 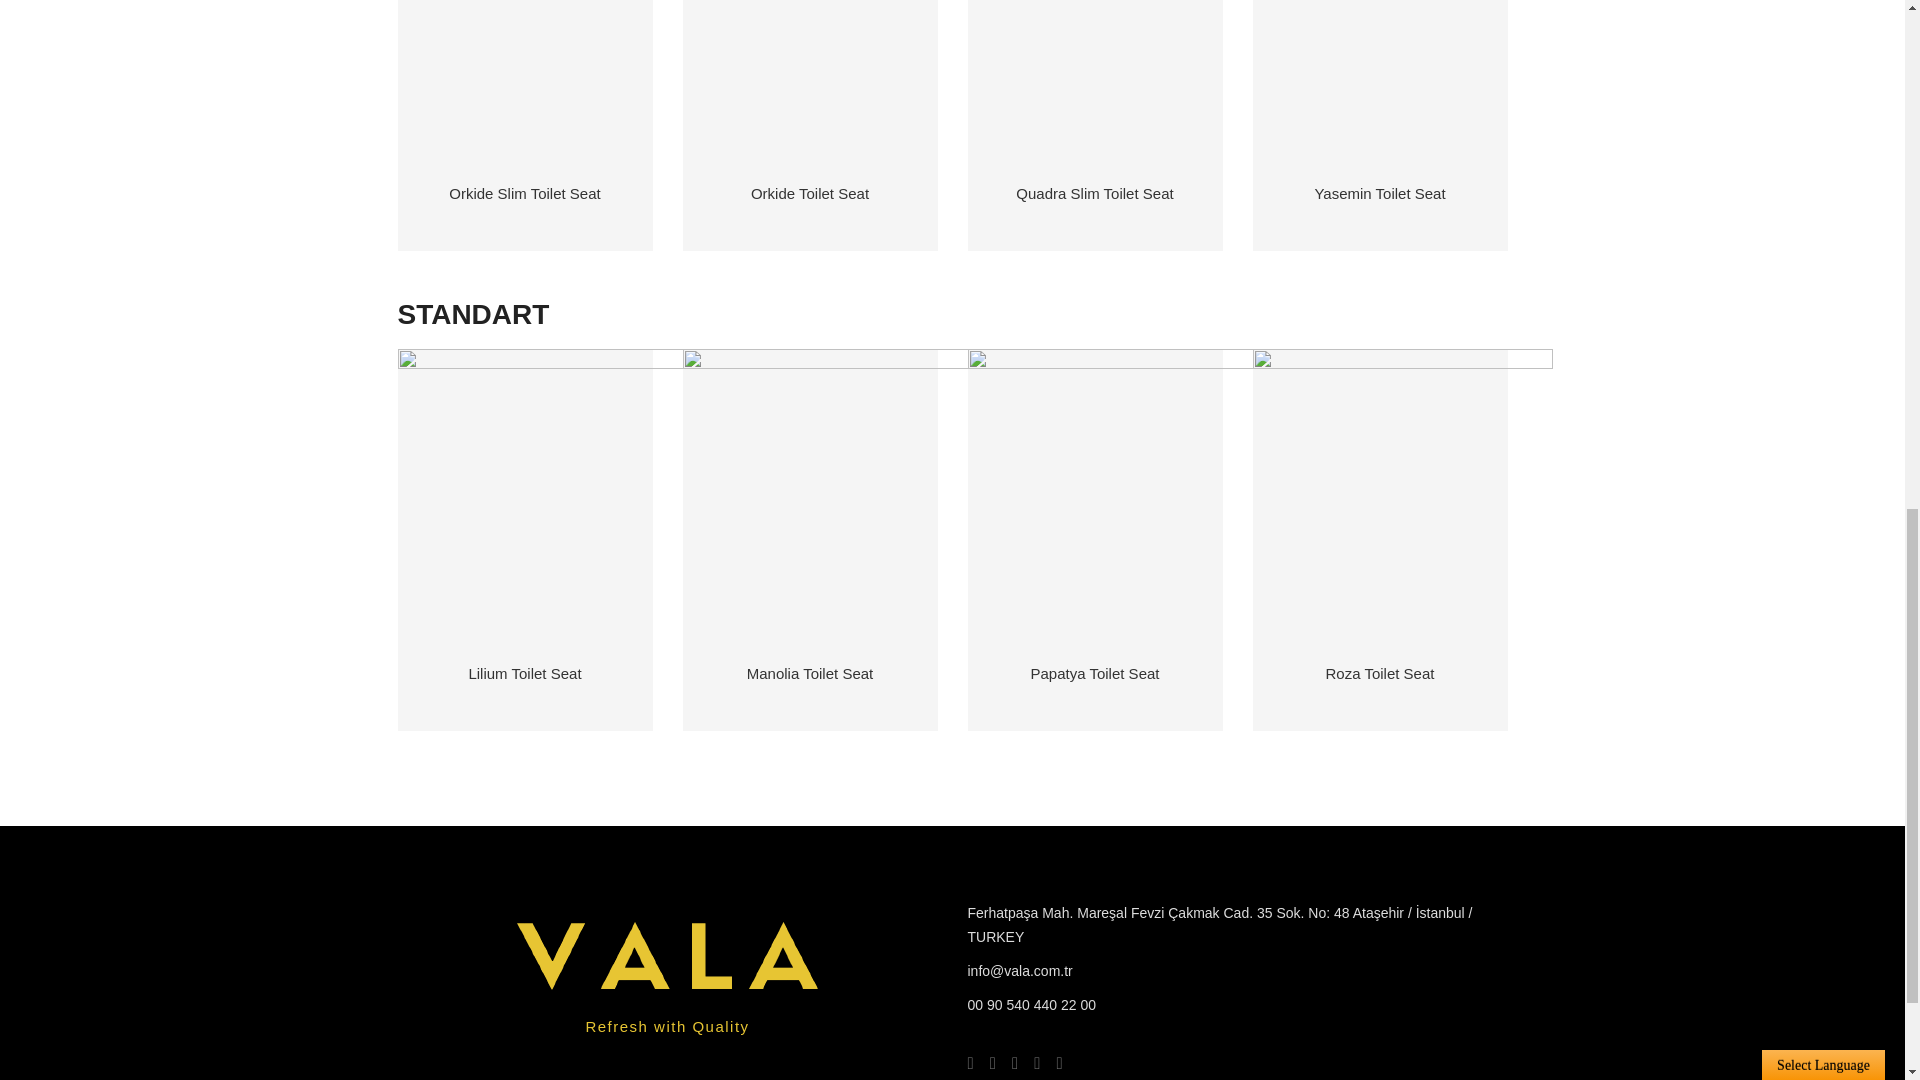 What do you see at coordinates (1380, 673) in the screenshot?
I see `Roza Toilet Seat` at bounding box center [1380, 673].